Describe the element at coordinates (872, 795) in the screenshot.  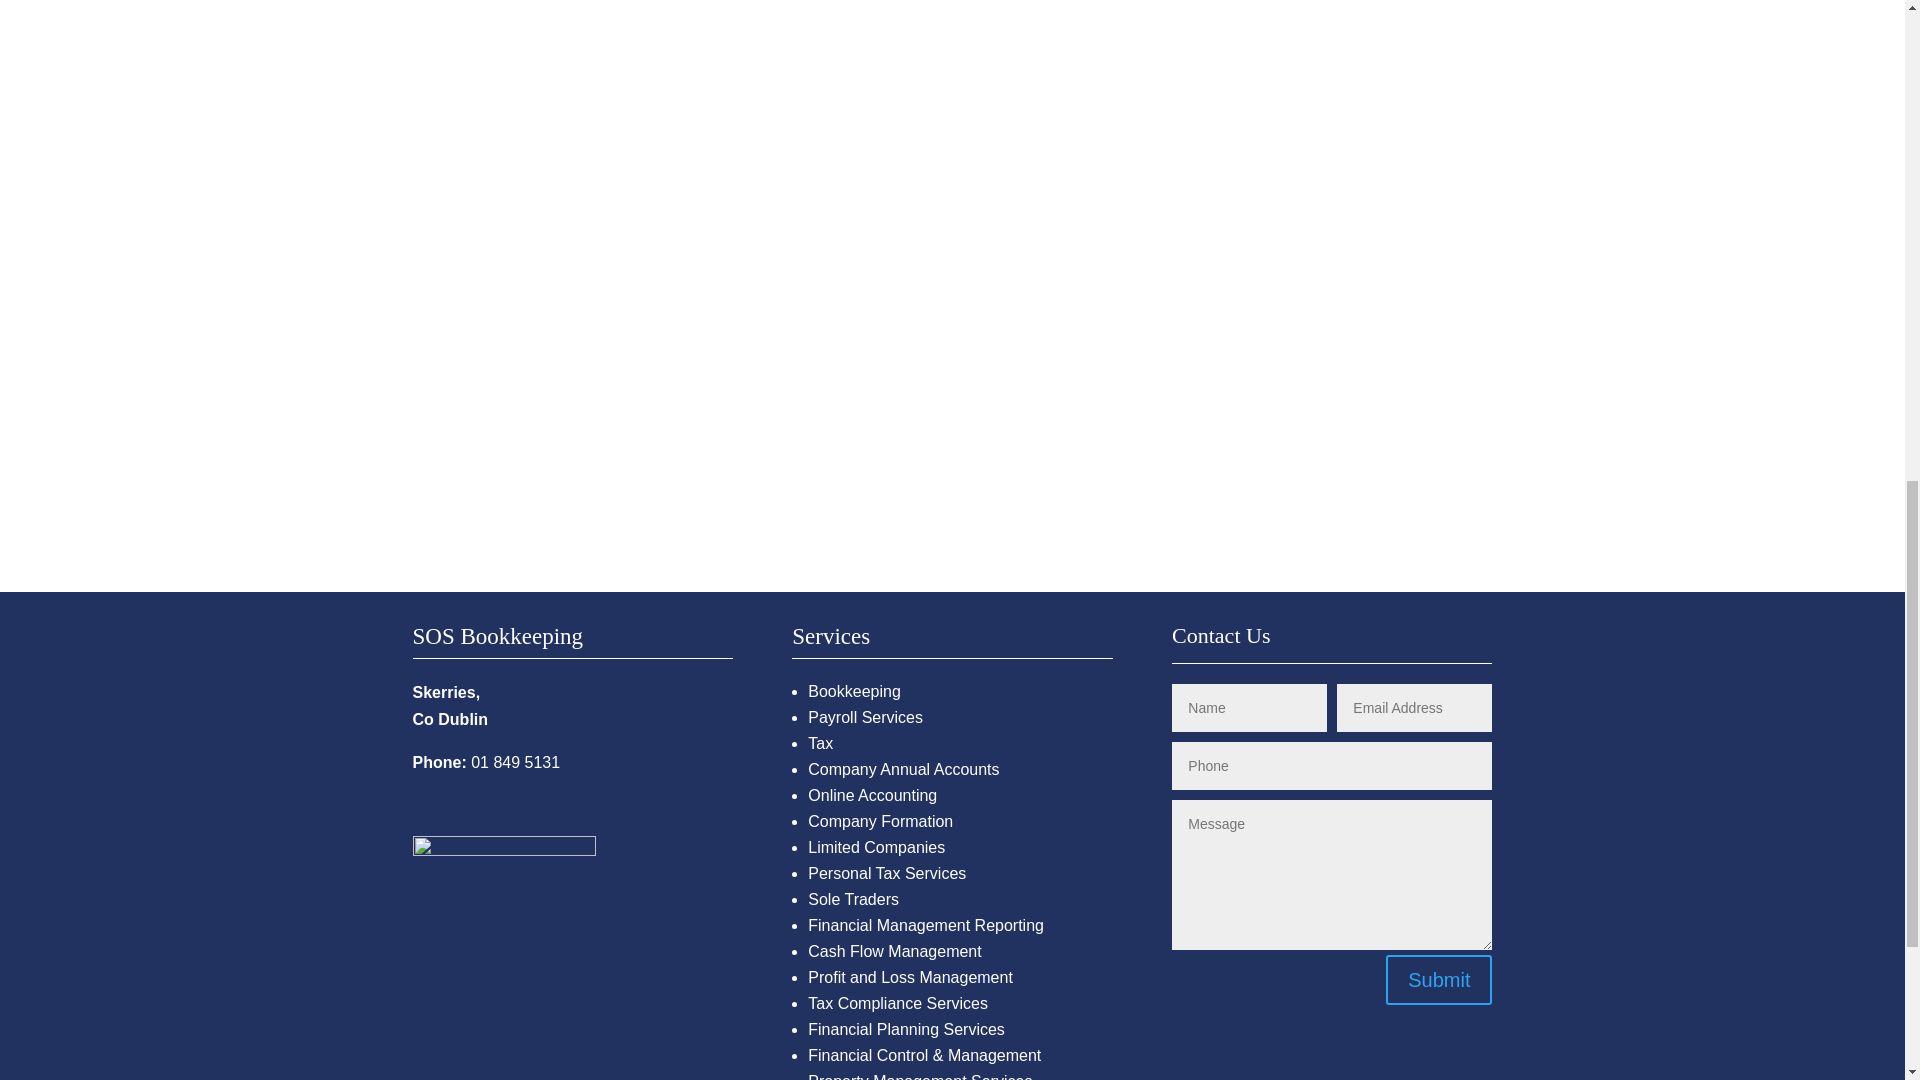
I see `Online Accounting` at that location.